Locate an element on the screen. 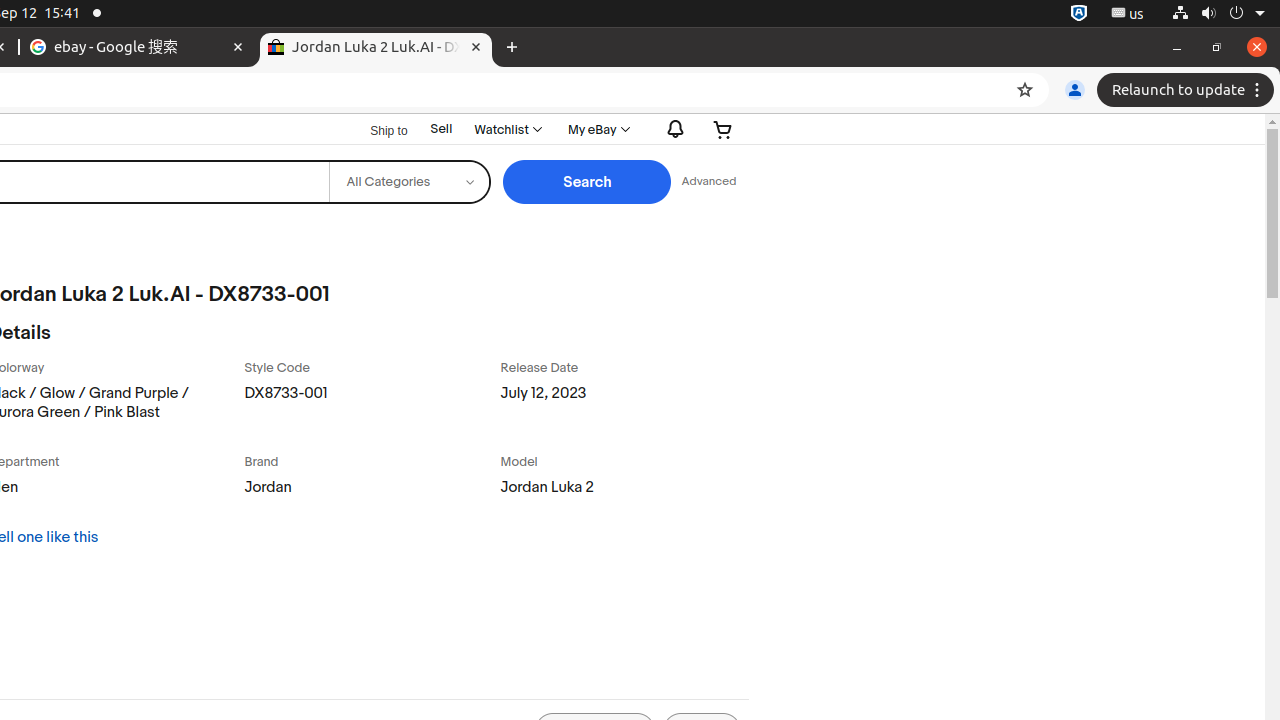  DX8733-001 is located at coordinates (368, 406).